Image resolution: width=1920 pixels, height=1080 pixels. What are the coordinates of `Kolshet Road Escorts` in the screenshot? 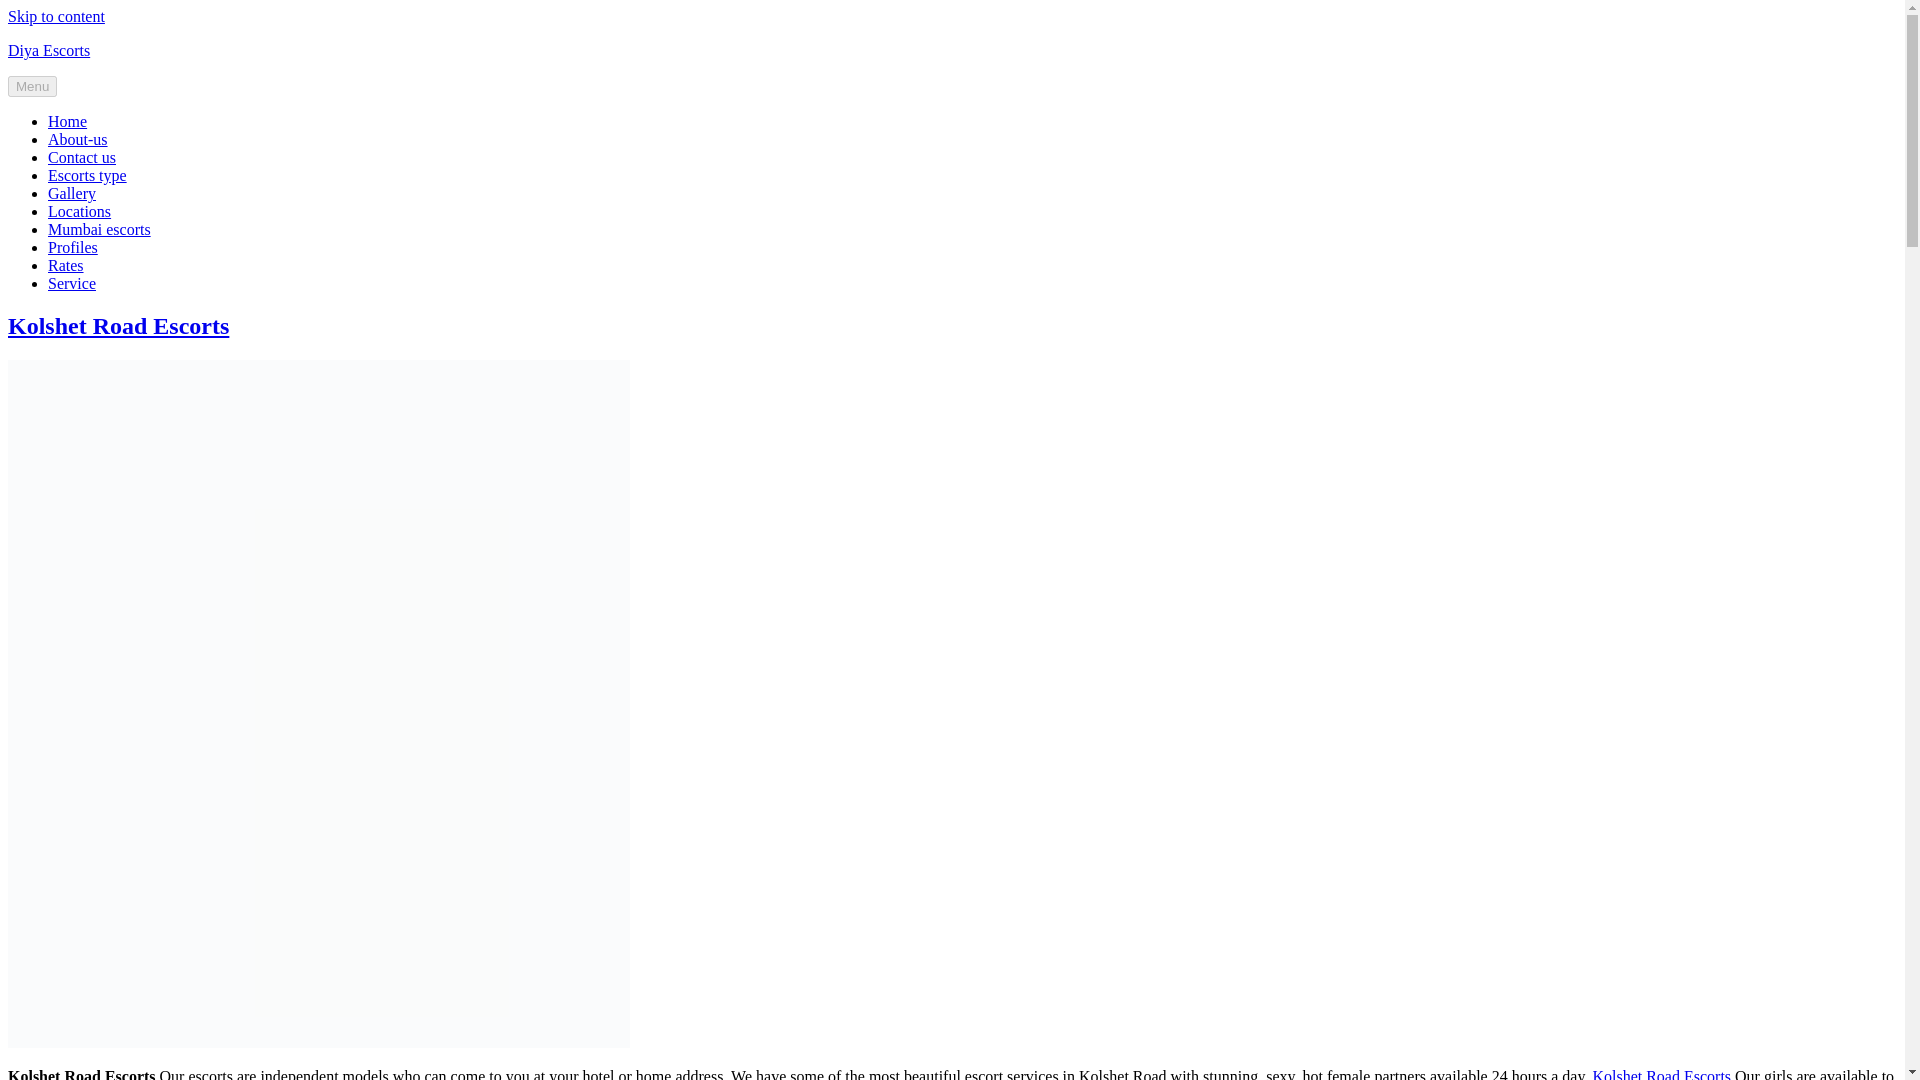 It's located at (118, 326).